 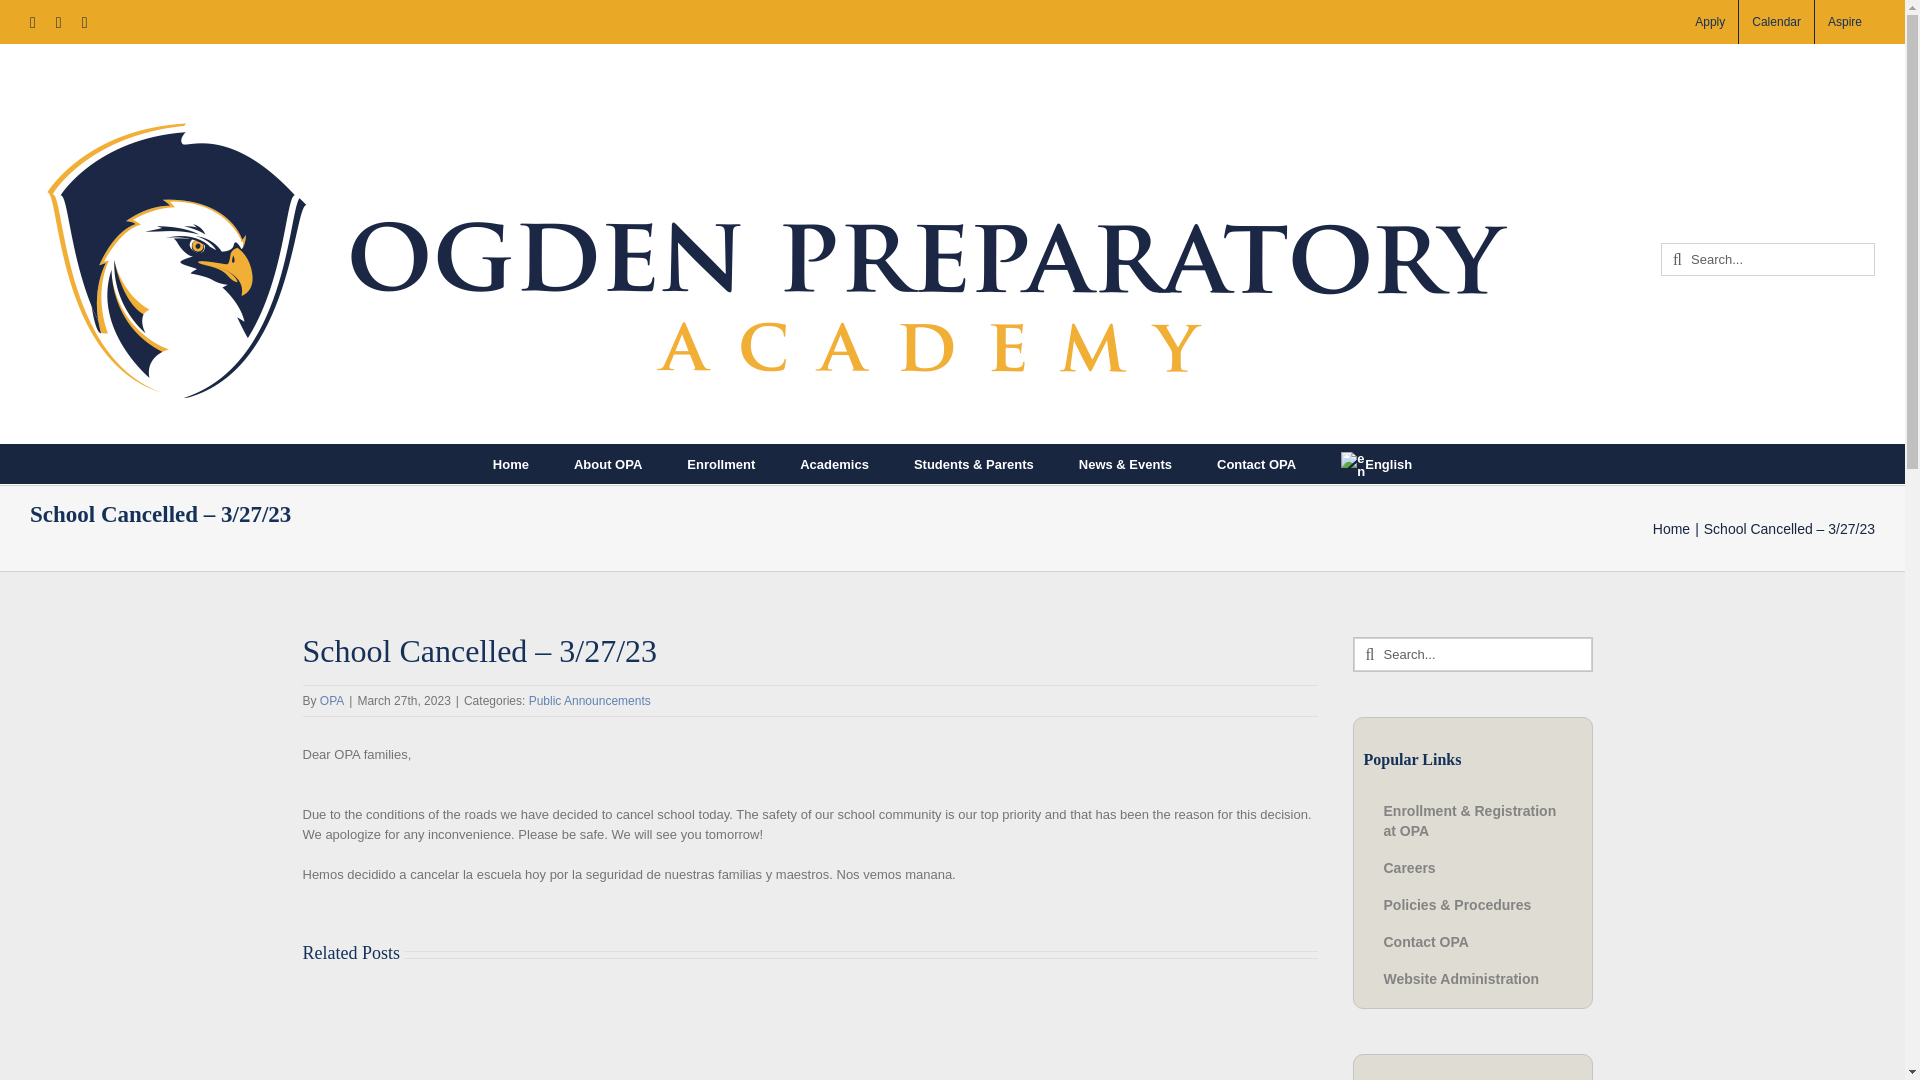 I want to click on Enrollment, so click(x=720, y=463).